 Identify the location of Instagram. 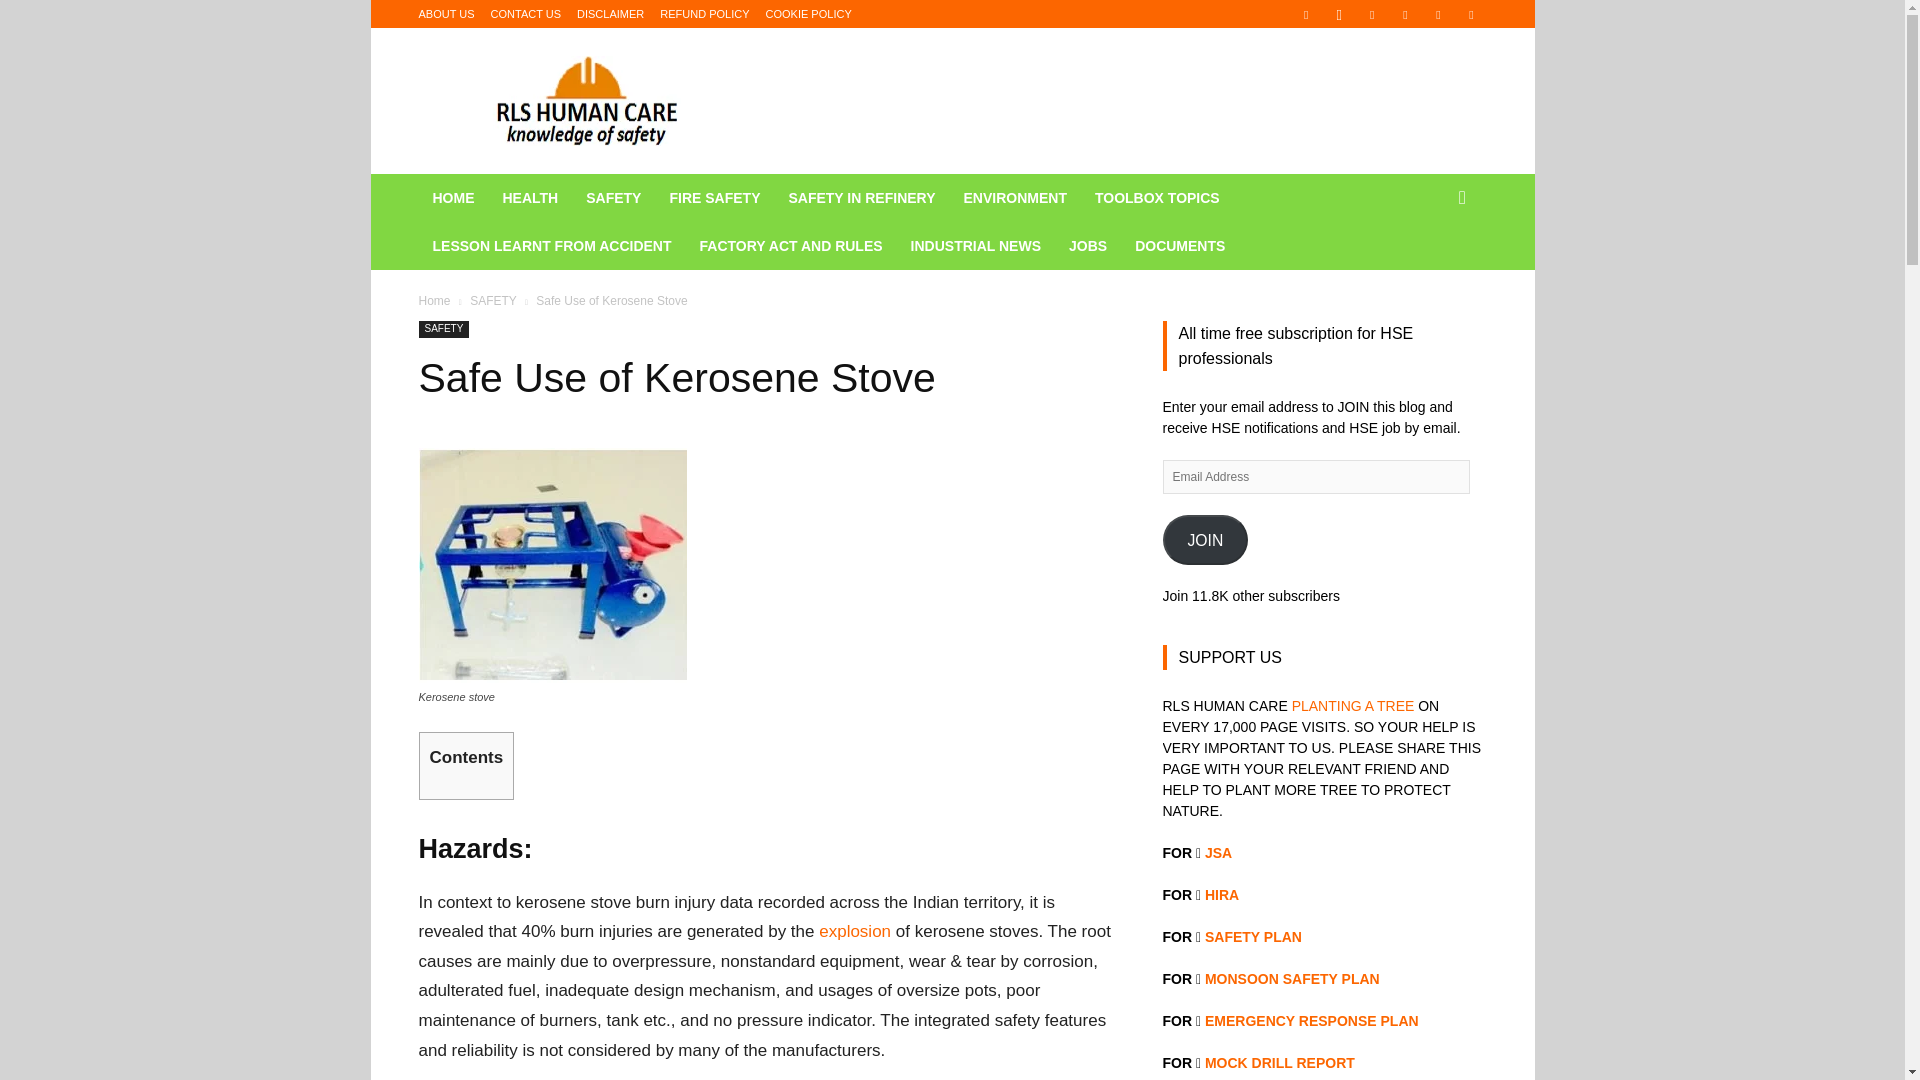
(1338, 14).